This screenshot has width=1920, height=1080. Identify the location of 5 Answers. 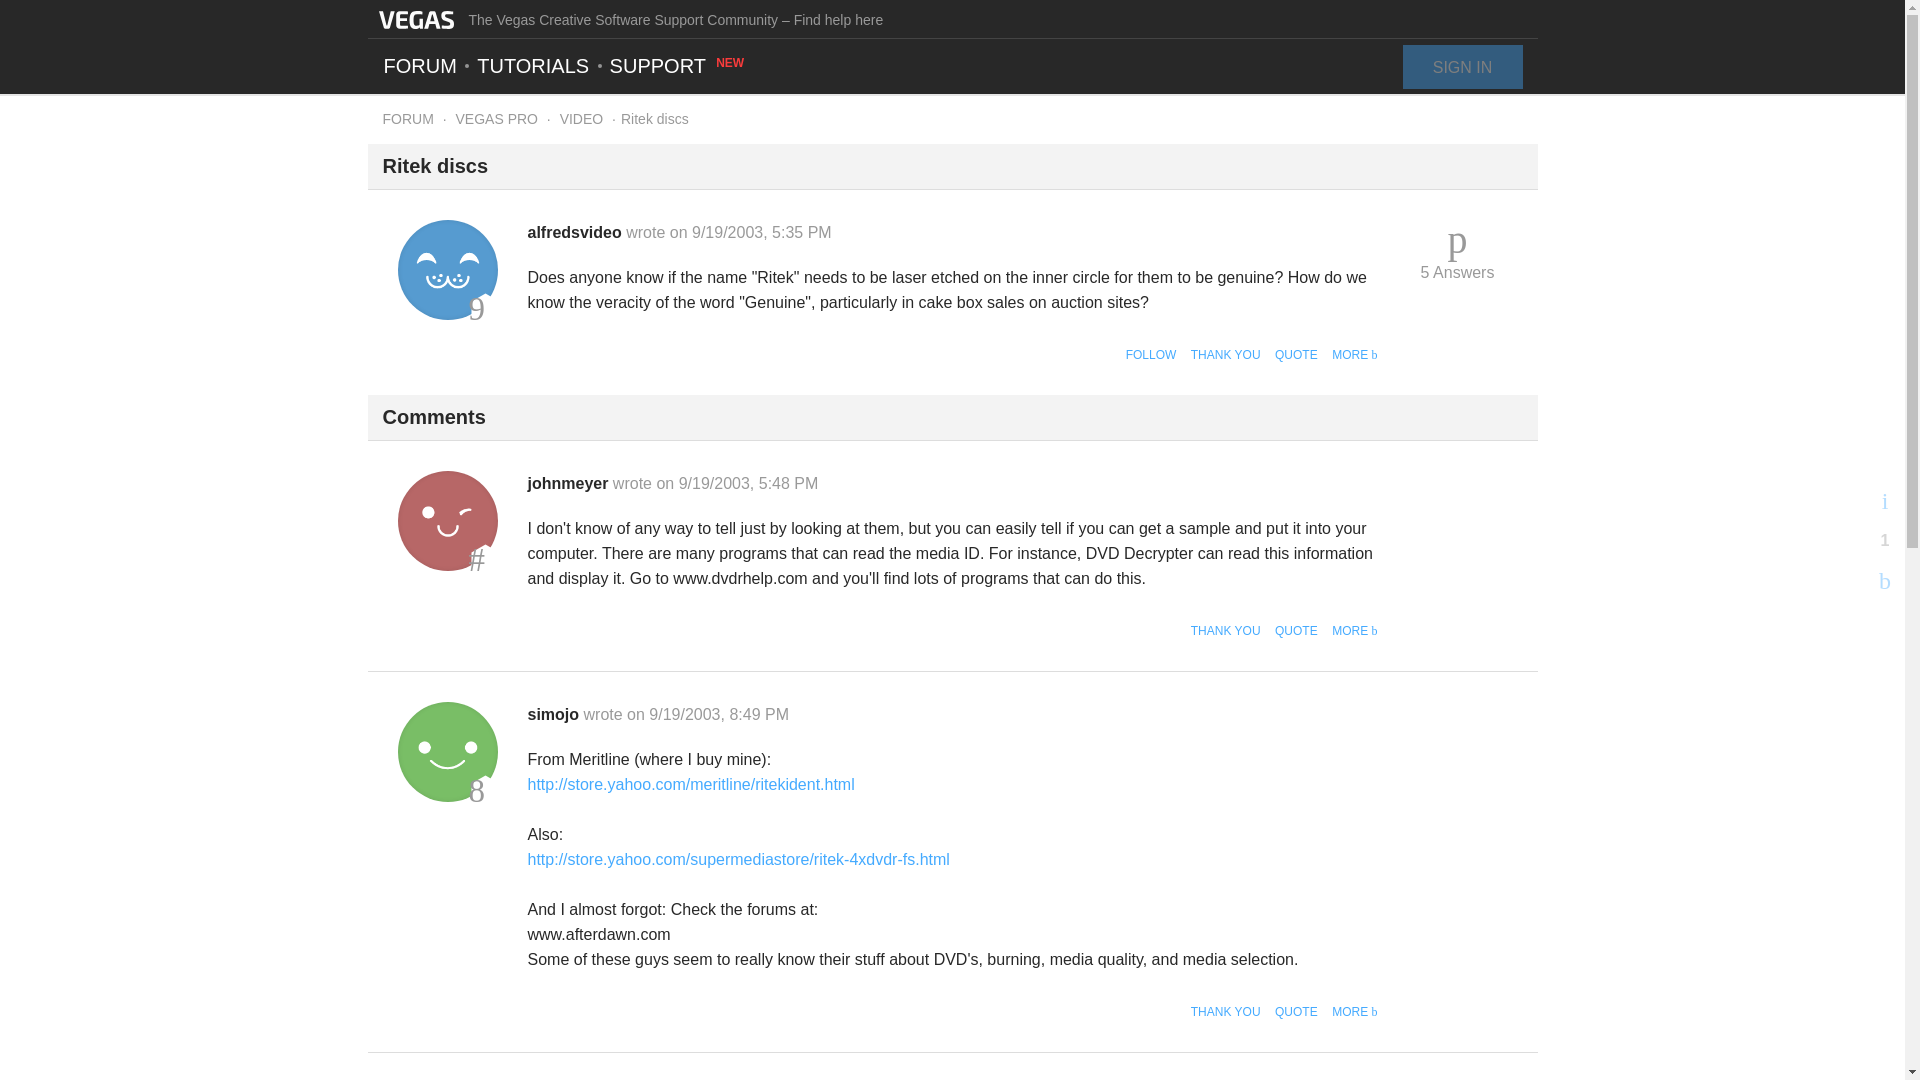
(1458, 252).